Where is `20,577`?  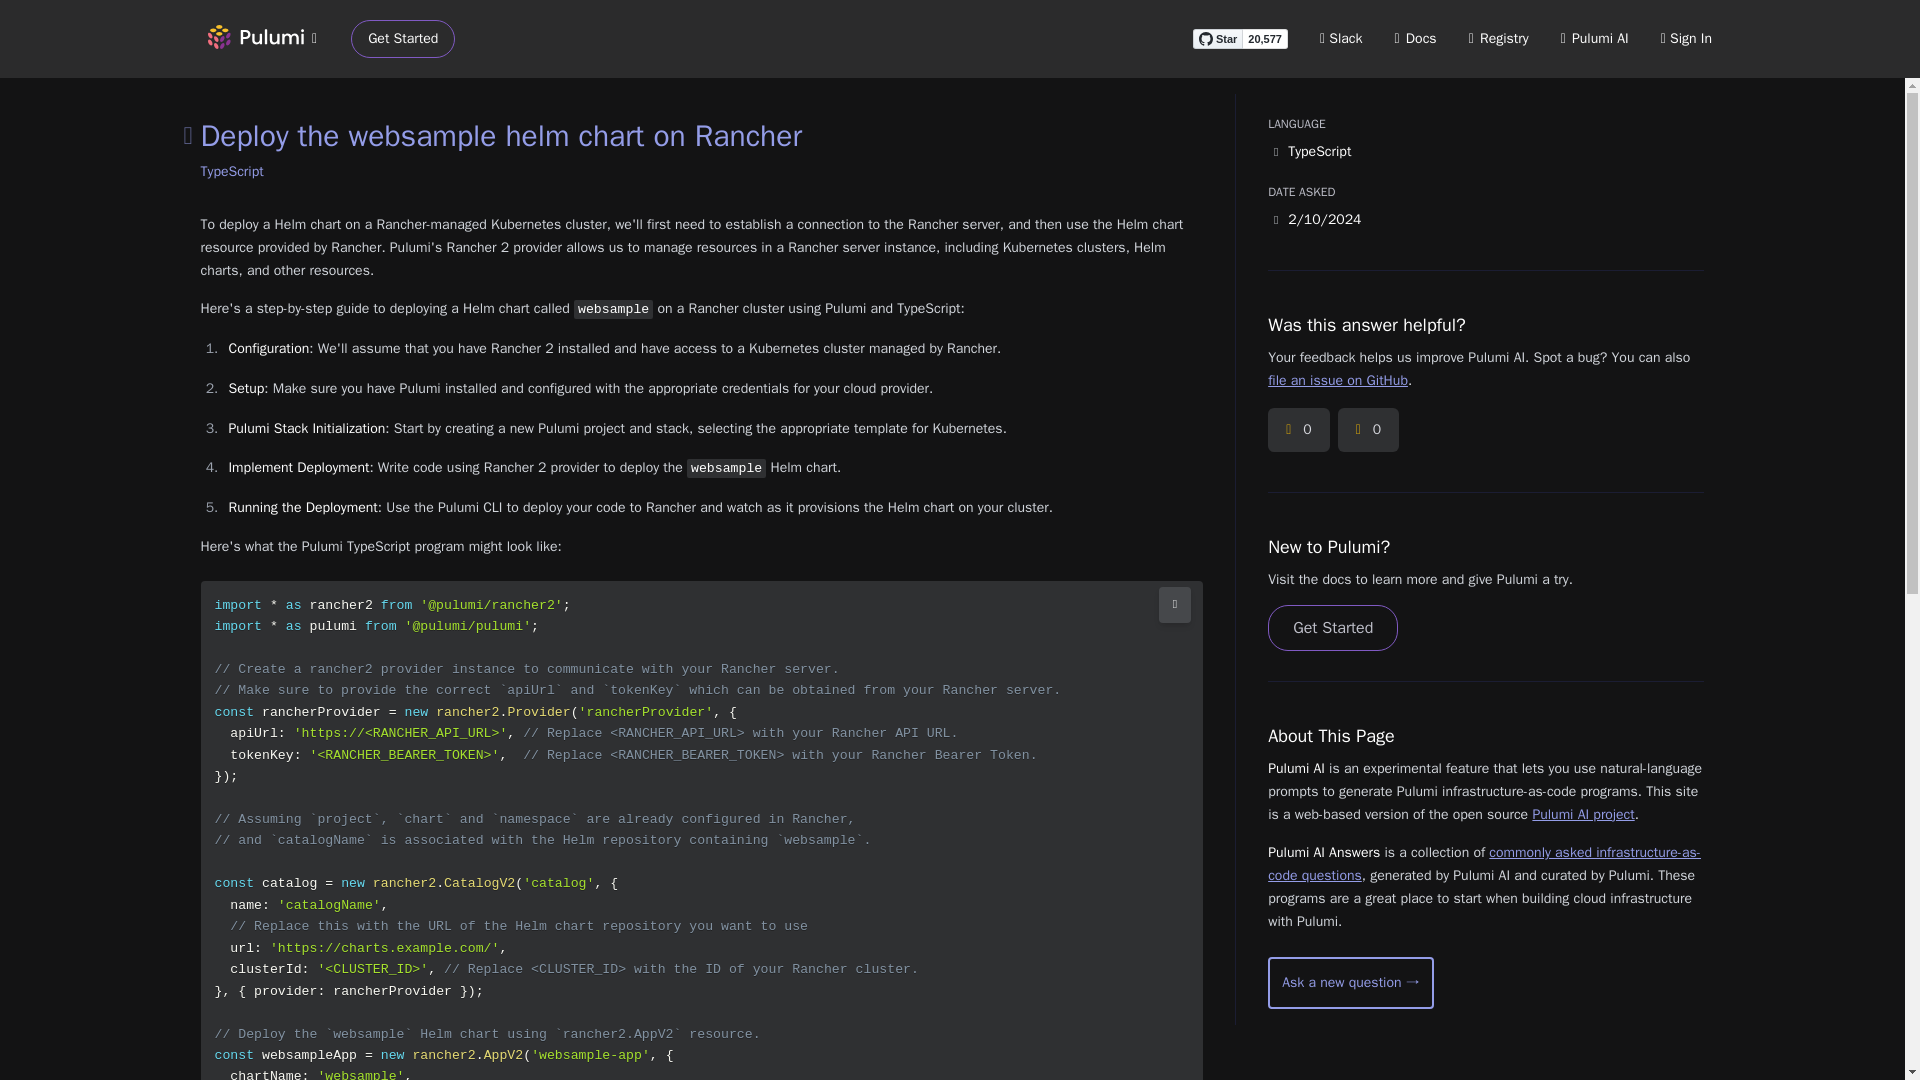 20,577 is located at coordinates (1265, 38).